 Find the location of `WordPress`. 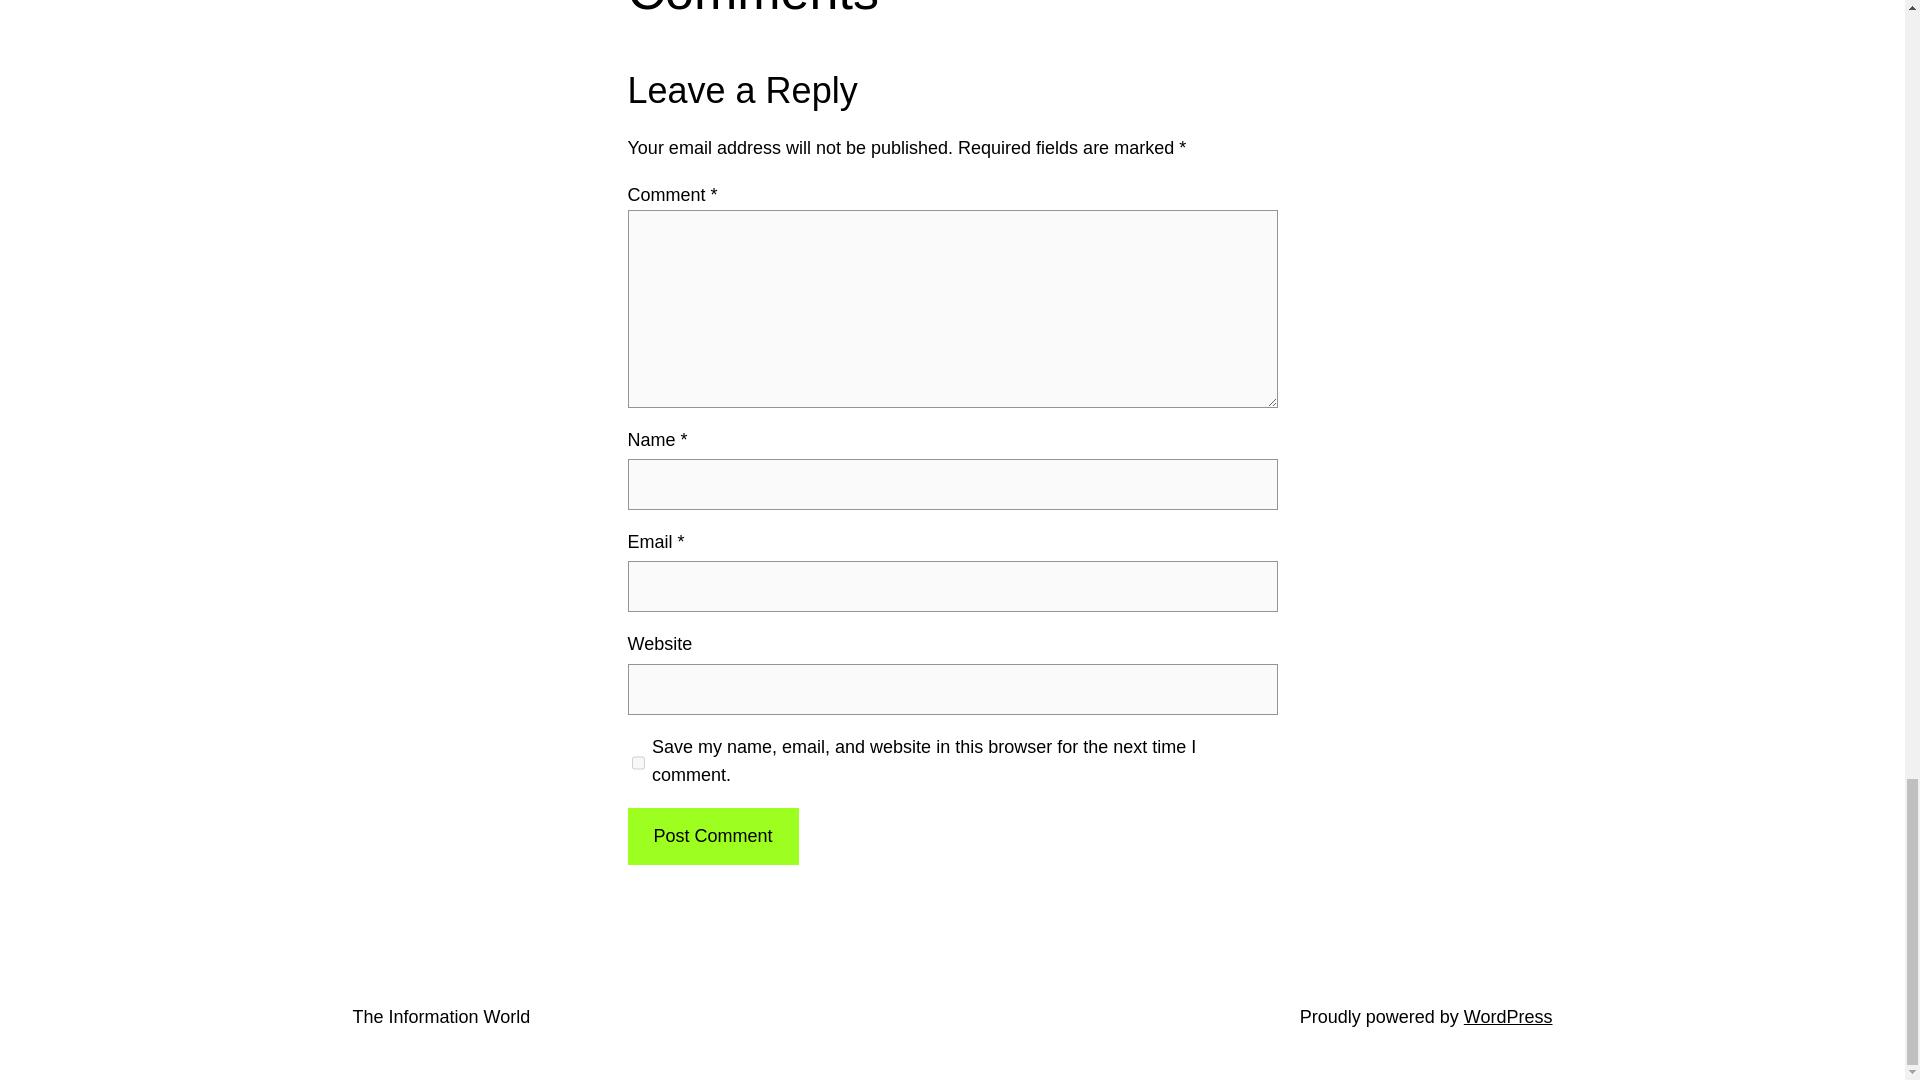

WordPress is located at coordinates (1508, 1016).